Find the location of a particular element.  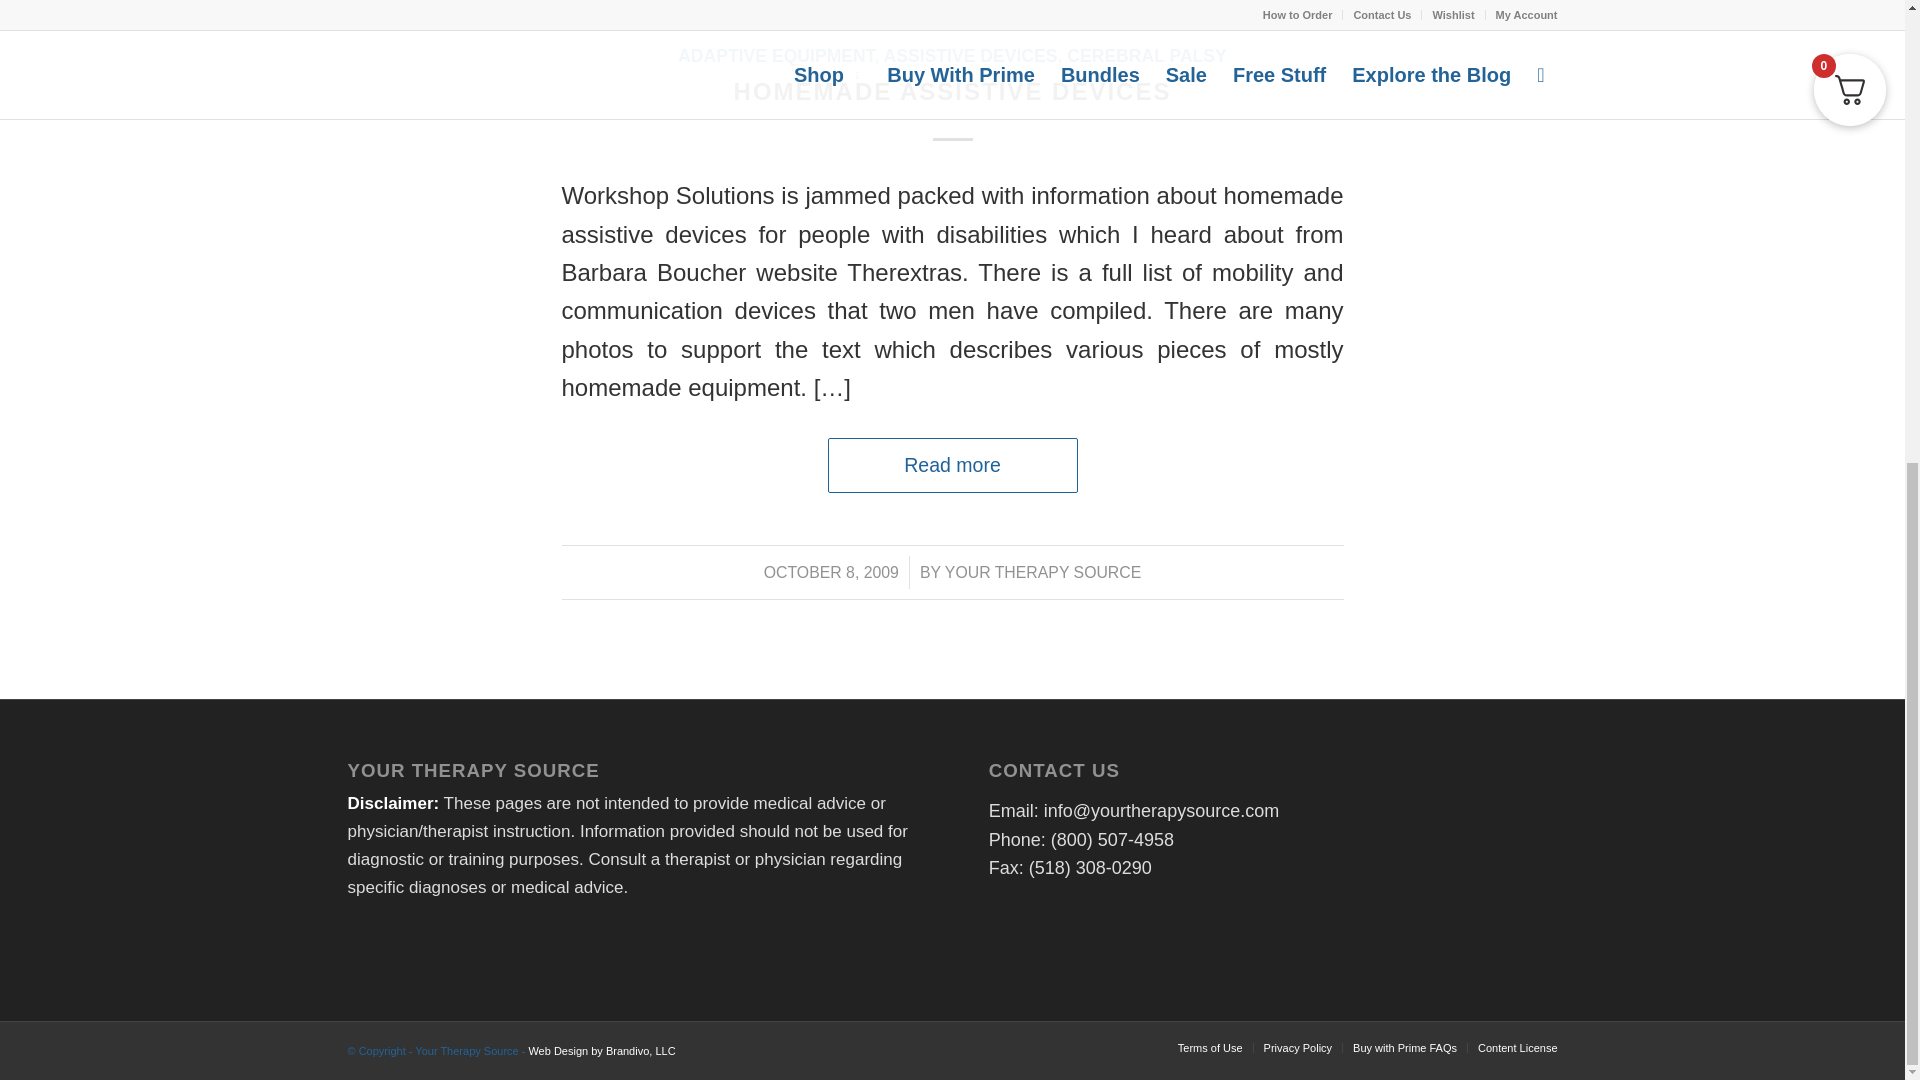

ASSISTIVE DEVICES is located at coordinates (970, 56).